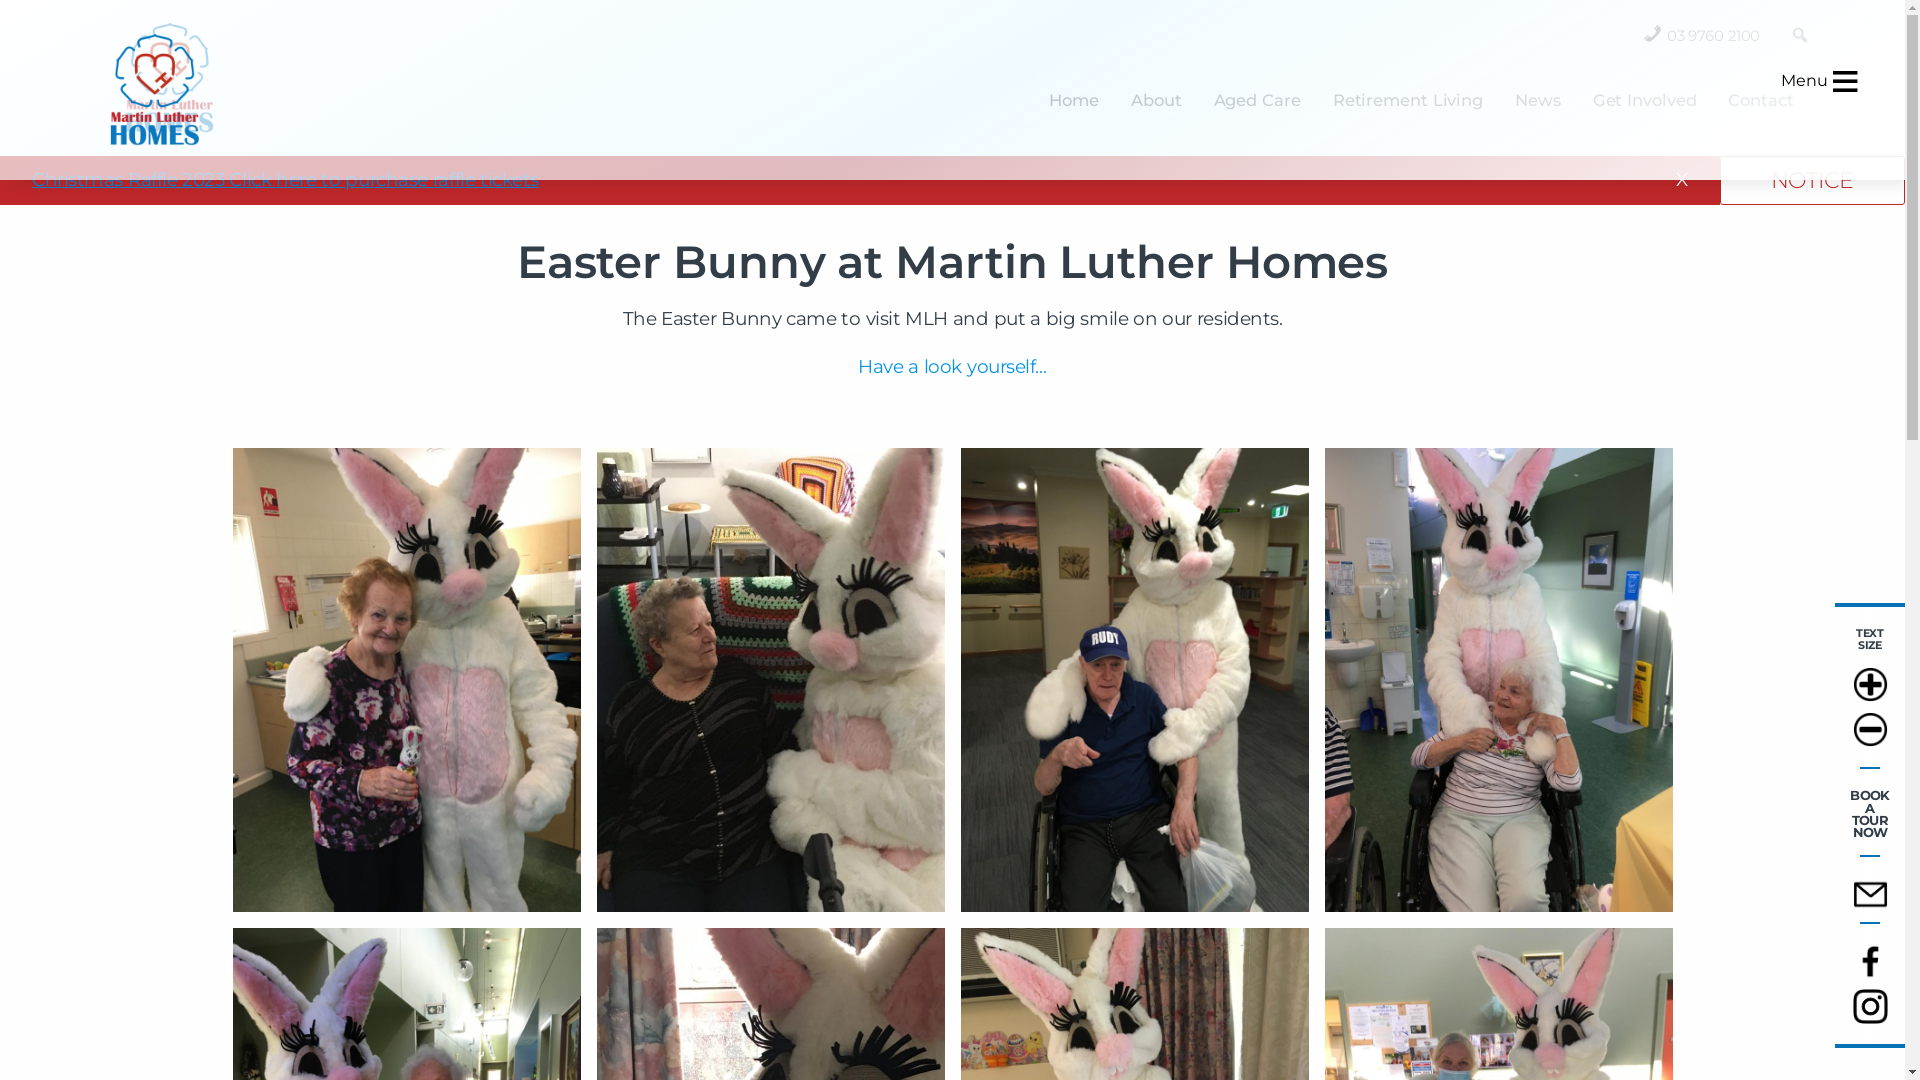 The width and height of the screenshot is (1920, 1080). I want to click on Contact, so click(1760, 100).